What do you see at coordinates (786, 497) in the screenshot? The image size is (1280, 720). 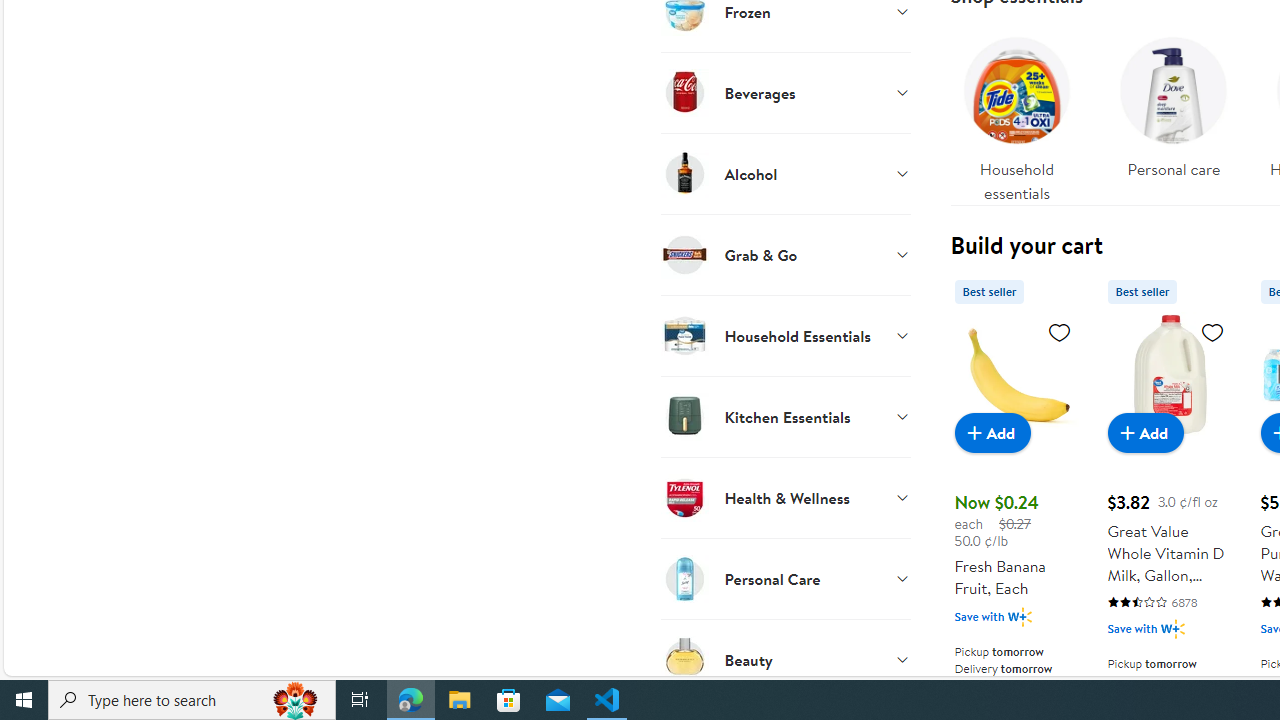 I see `Health & Wellness` at bounding box center [786, 497].